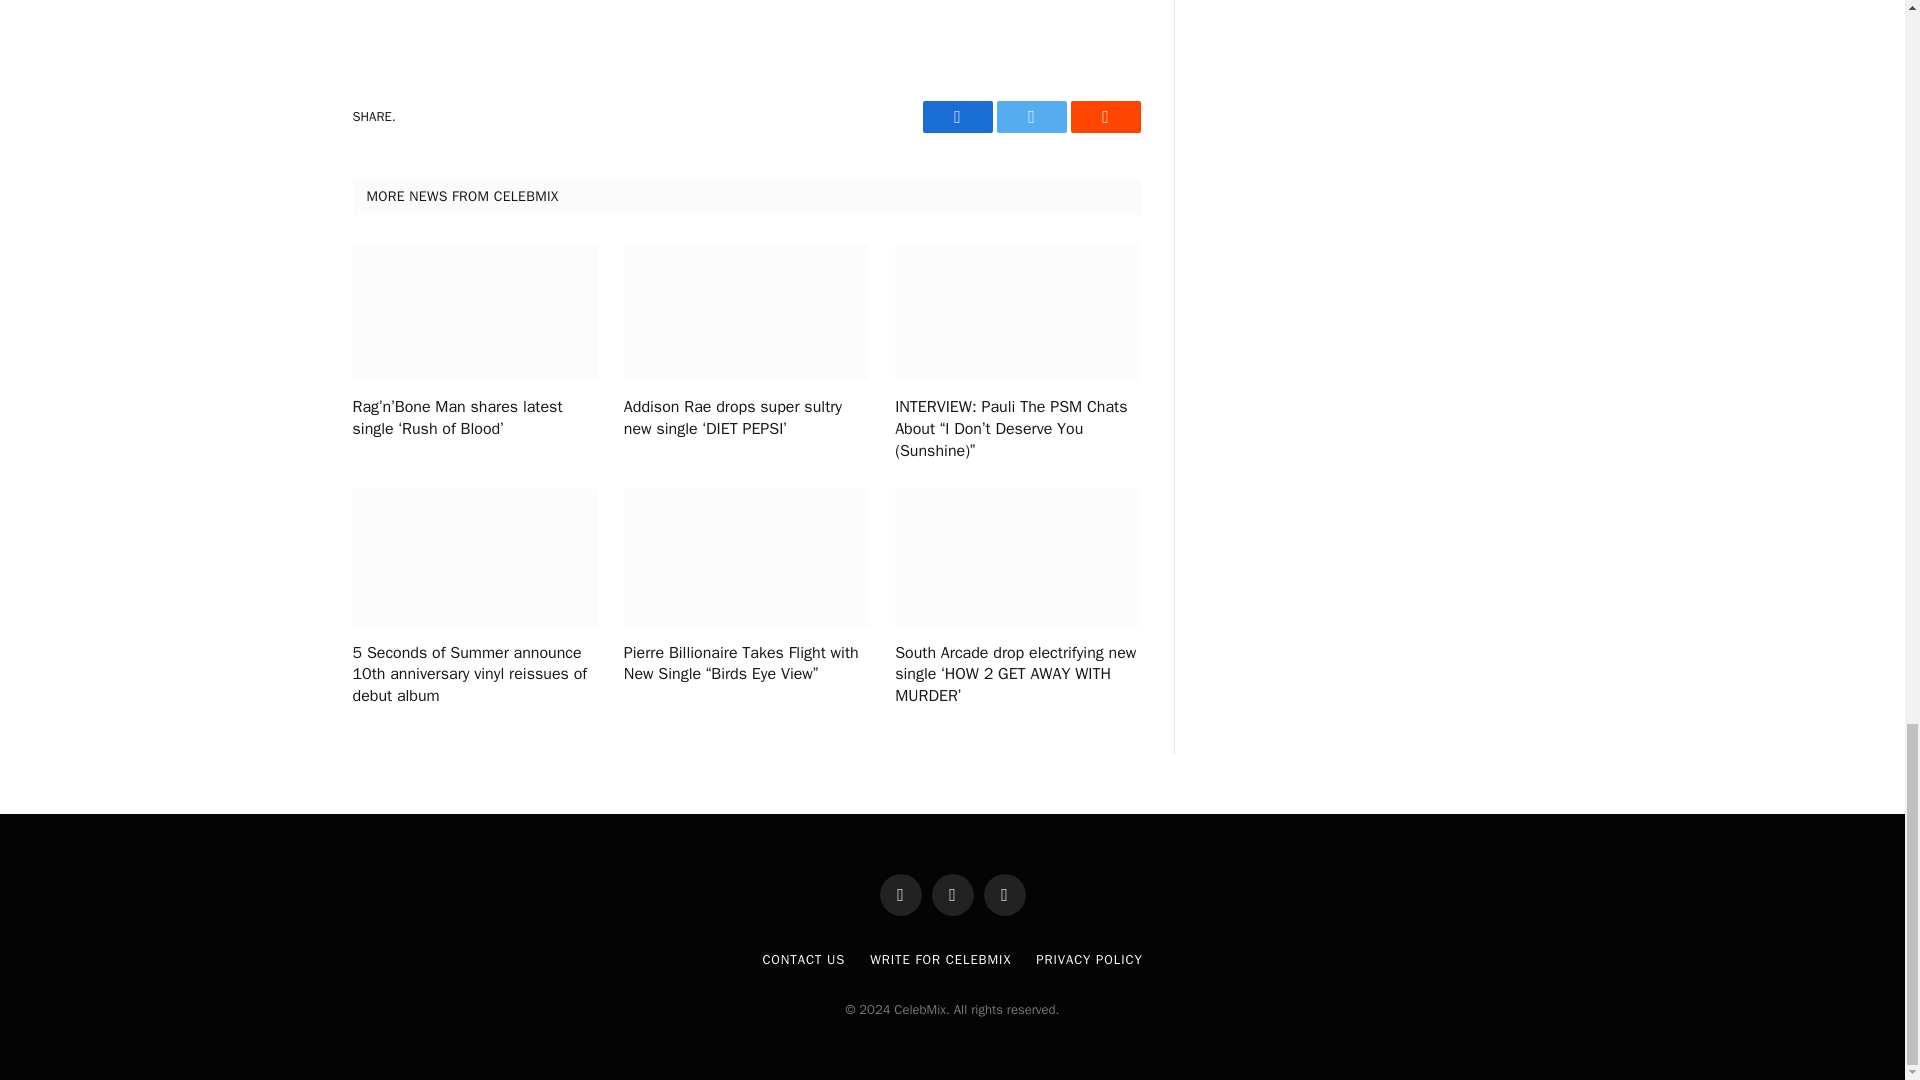  Describe the element at coordinates (1030, 116) in the screenshot. I see `Twitter` at that location.